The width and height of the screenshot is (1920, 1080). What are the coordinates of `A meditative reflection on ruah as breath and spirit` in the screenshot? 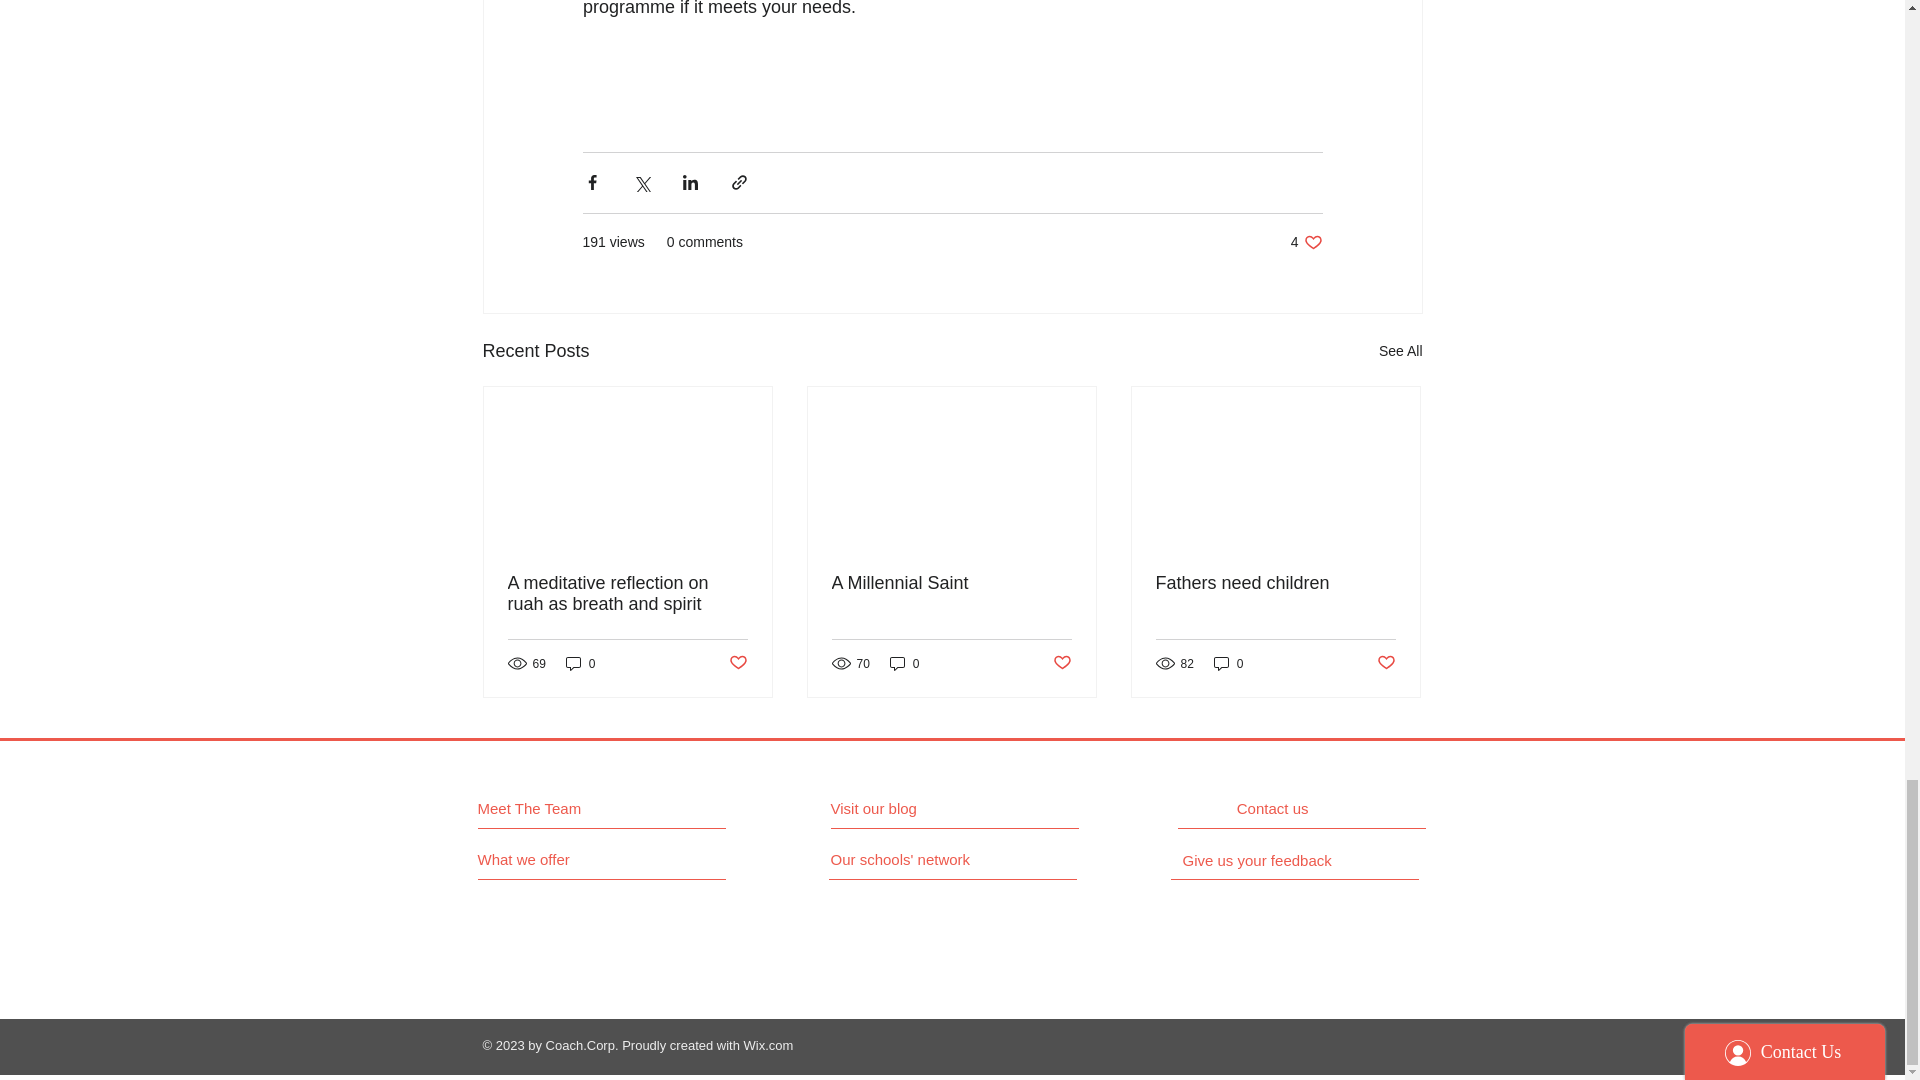 It's located at (951, 584).